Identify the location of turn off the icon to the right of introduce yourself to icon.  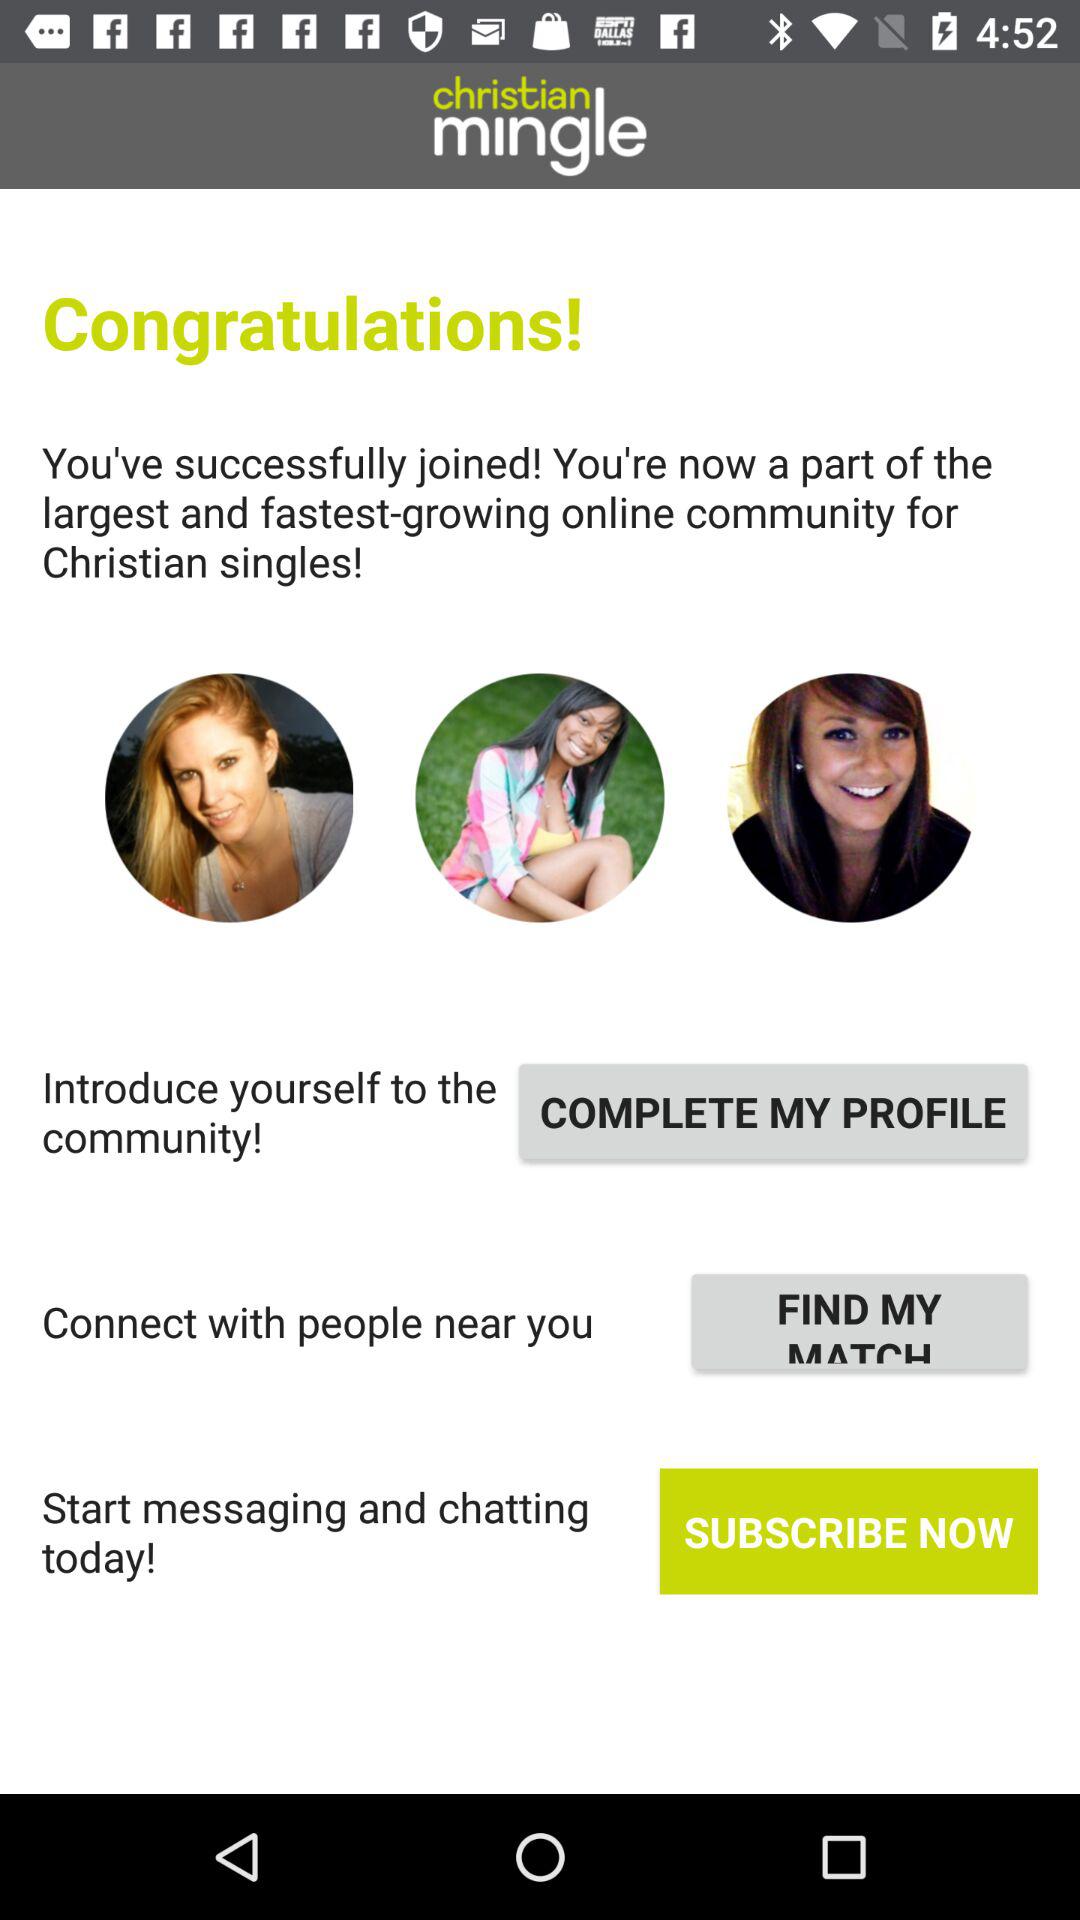
(773, 1111).